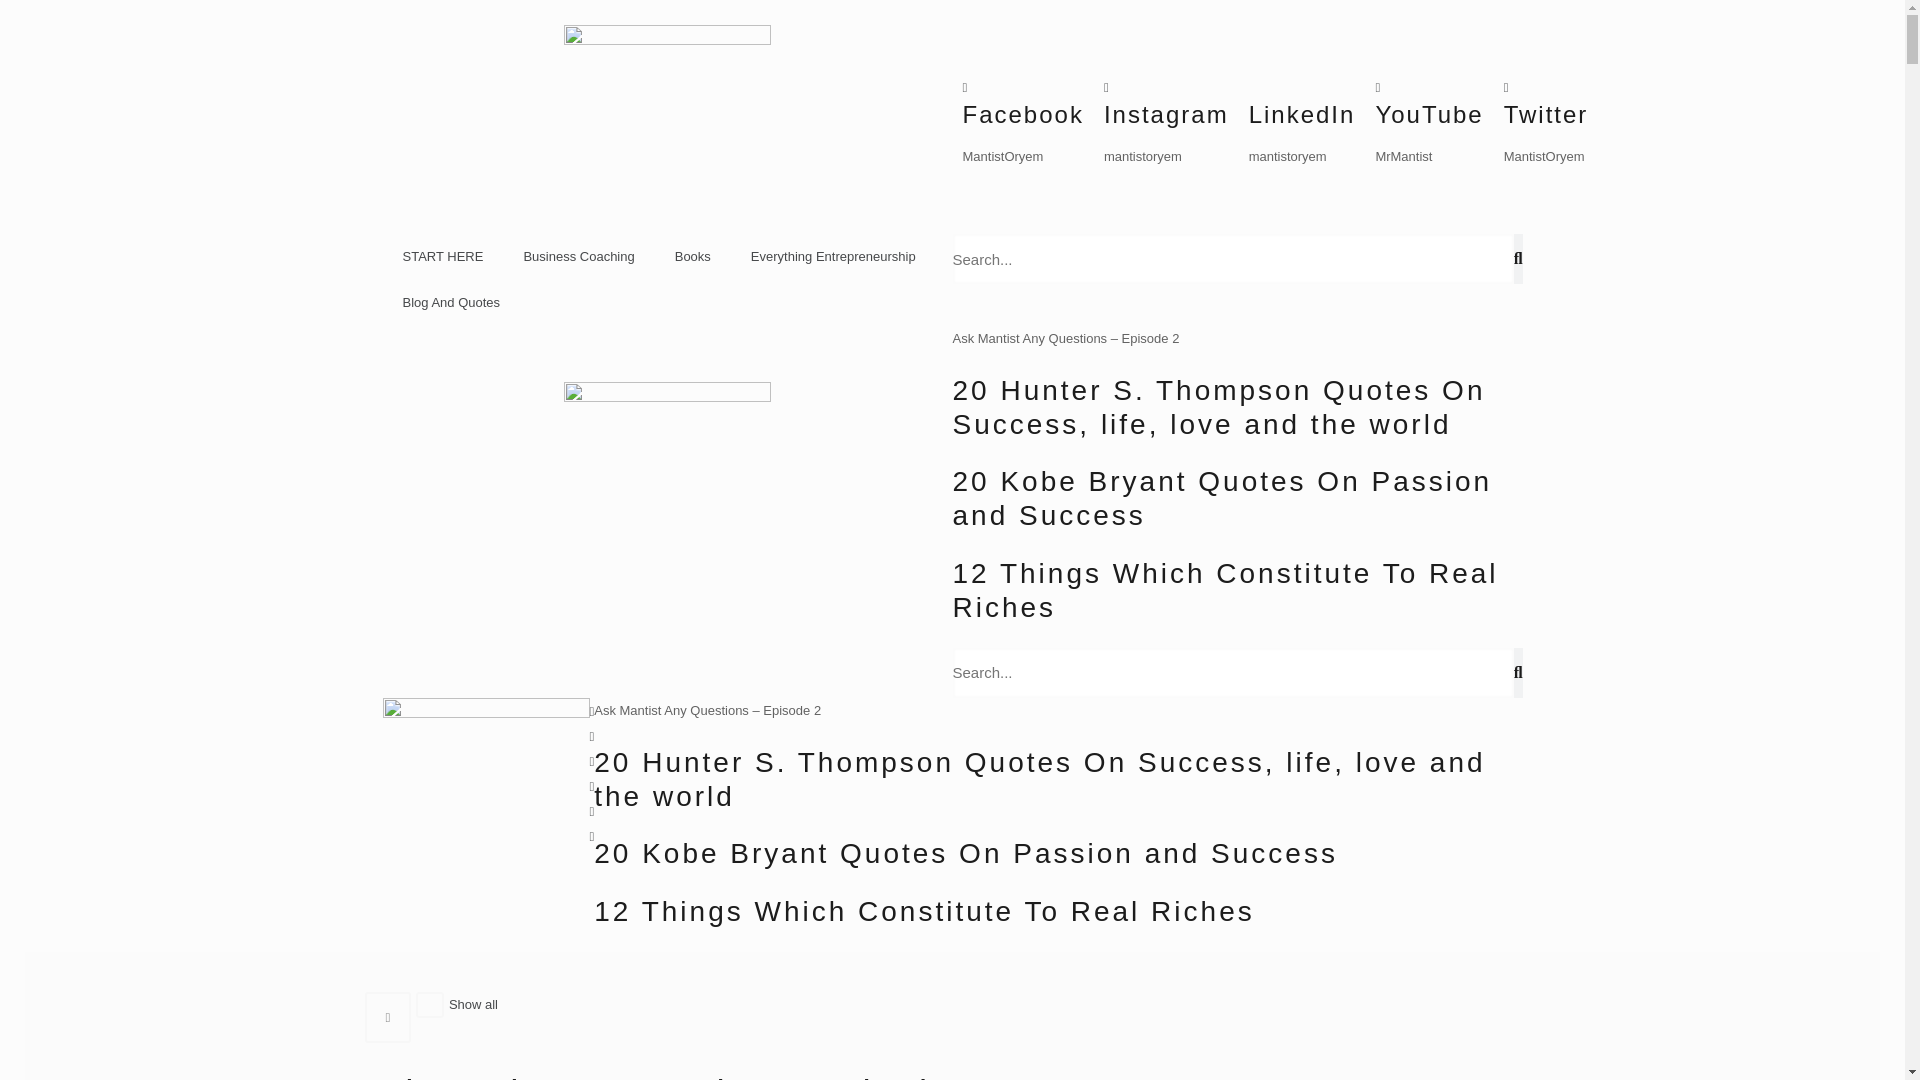 This screenshot has width=1920, height=1080. What do you see at coordinates (1022, 114) in the screenshot?
I see `Facebook` at bounding box center [1022, 114].